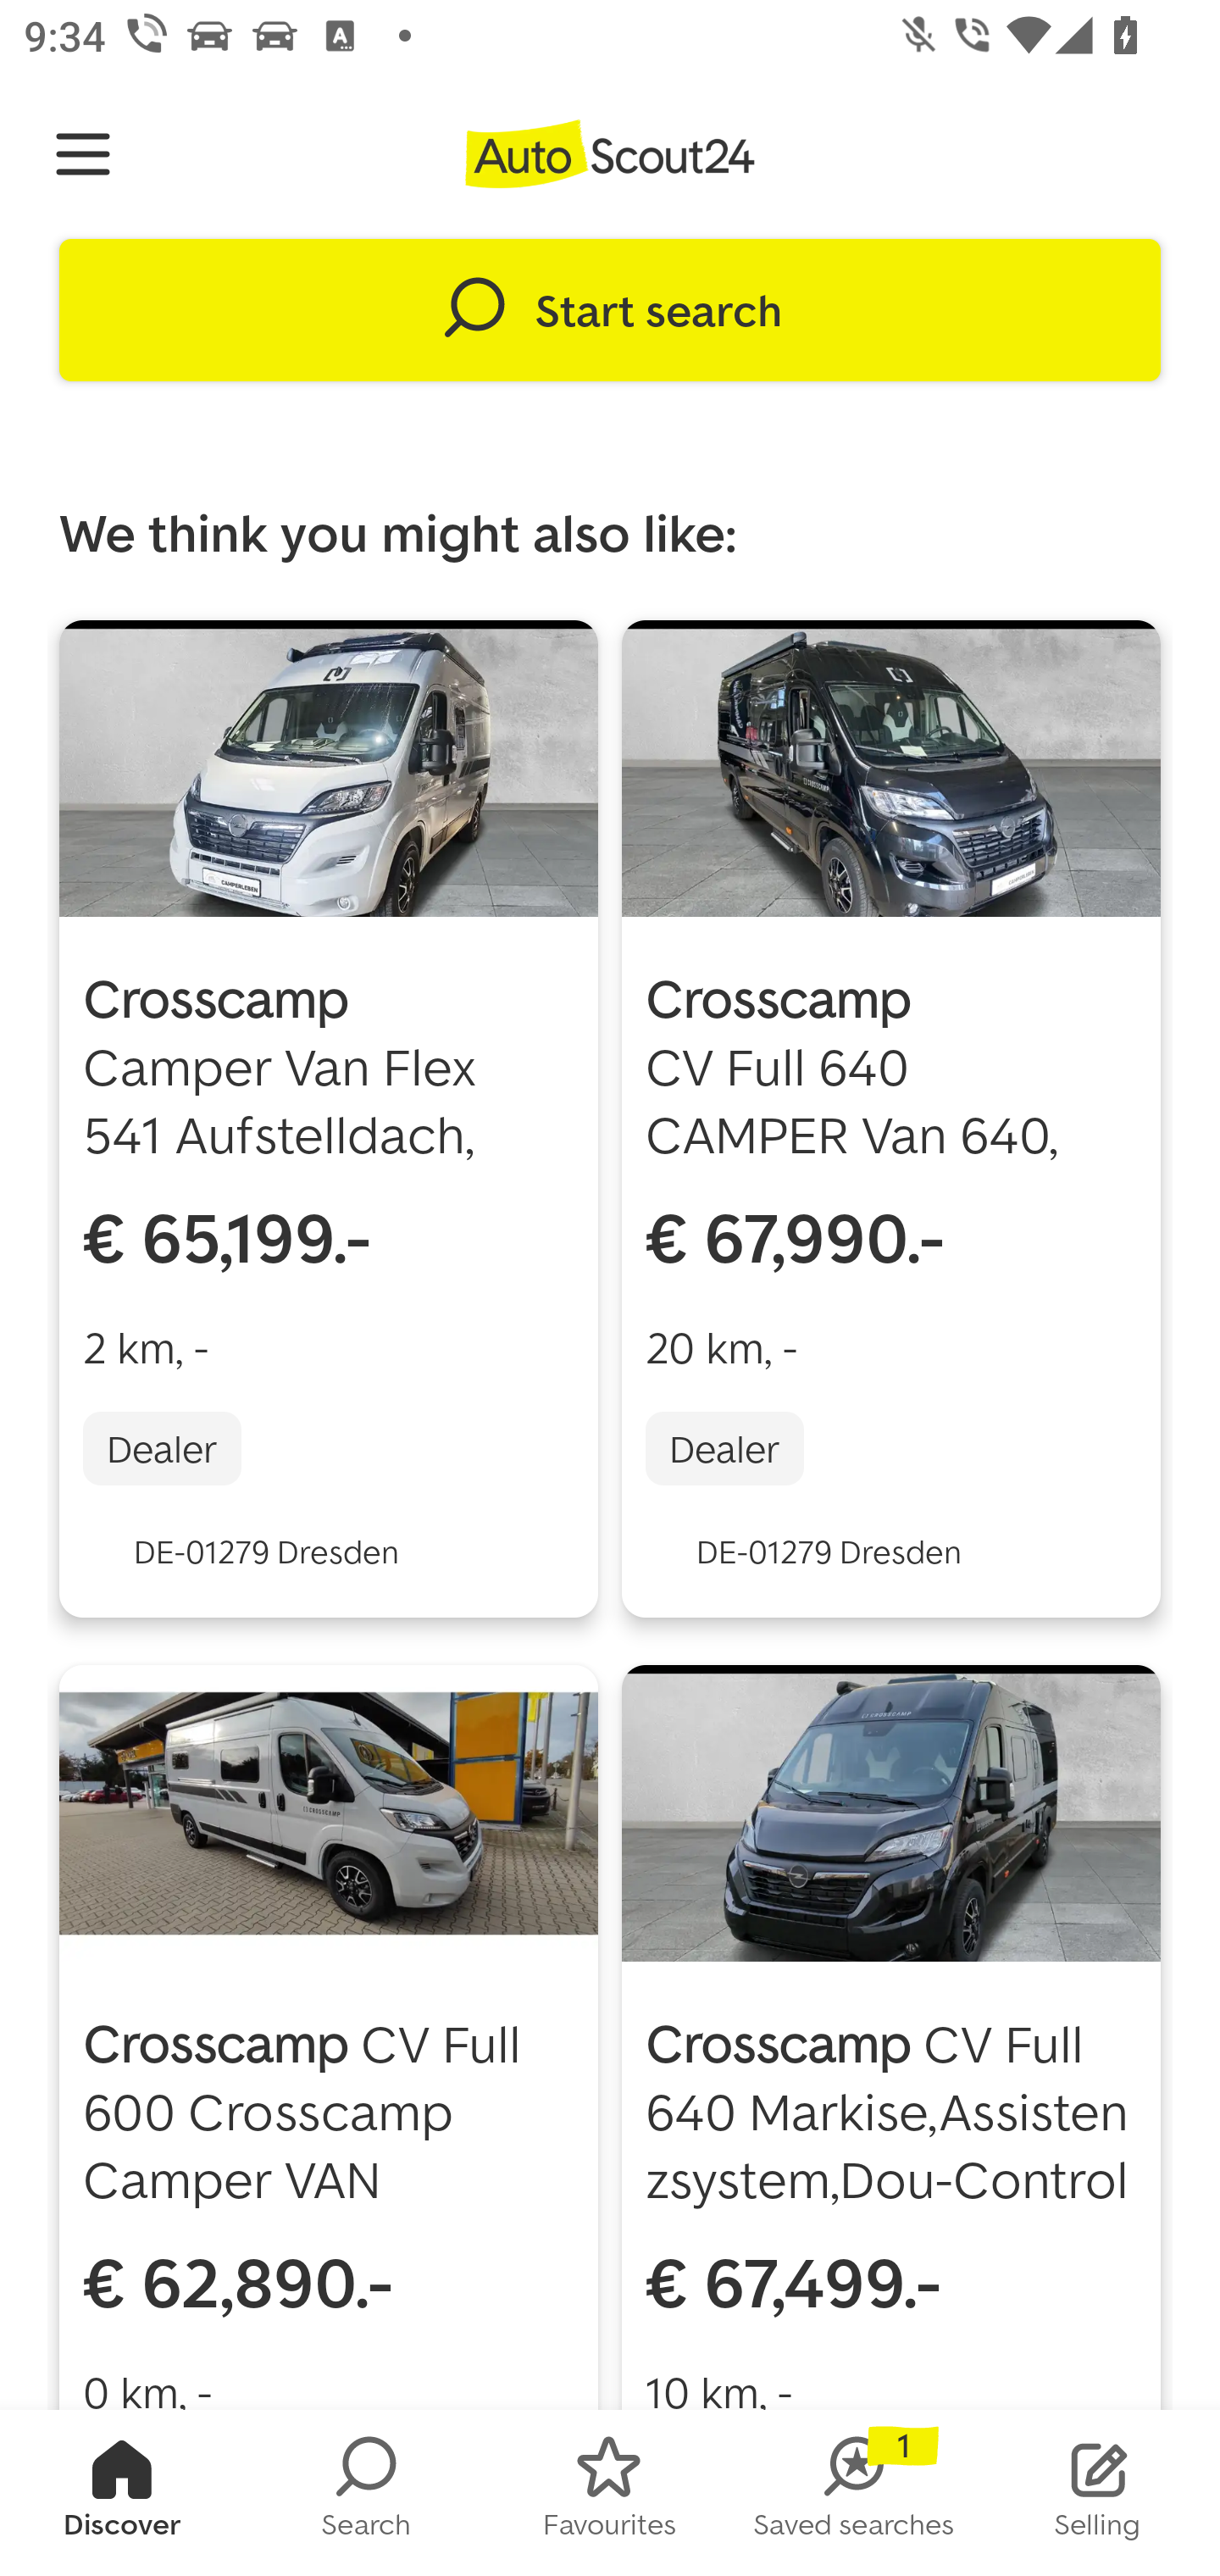  I want to click on Start search, so click(610, 310).